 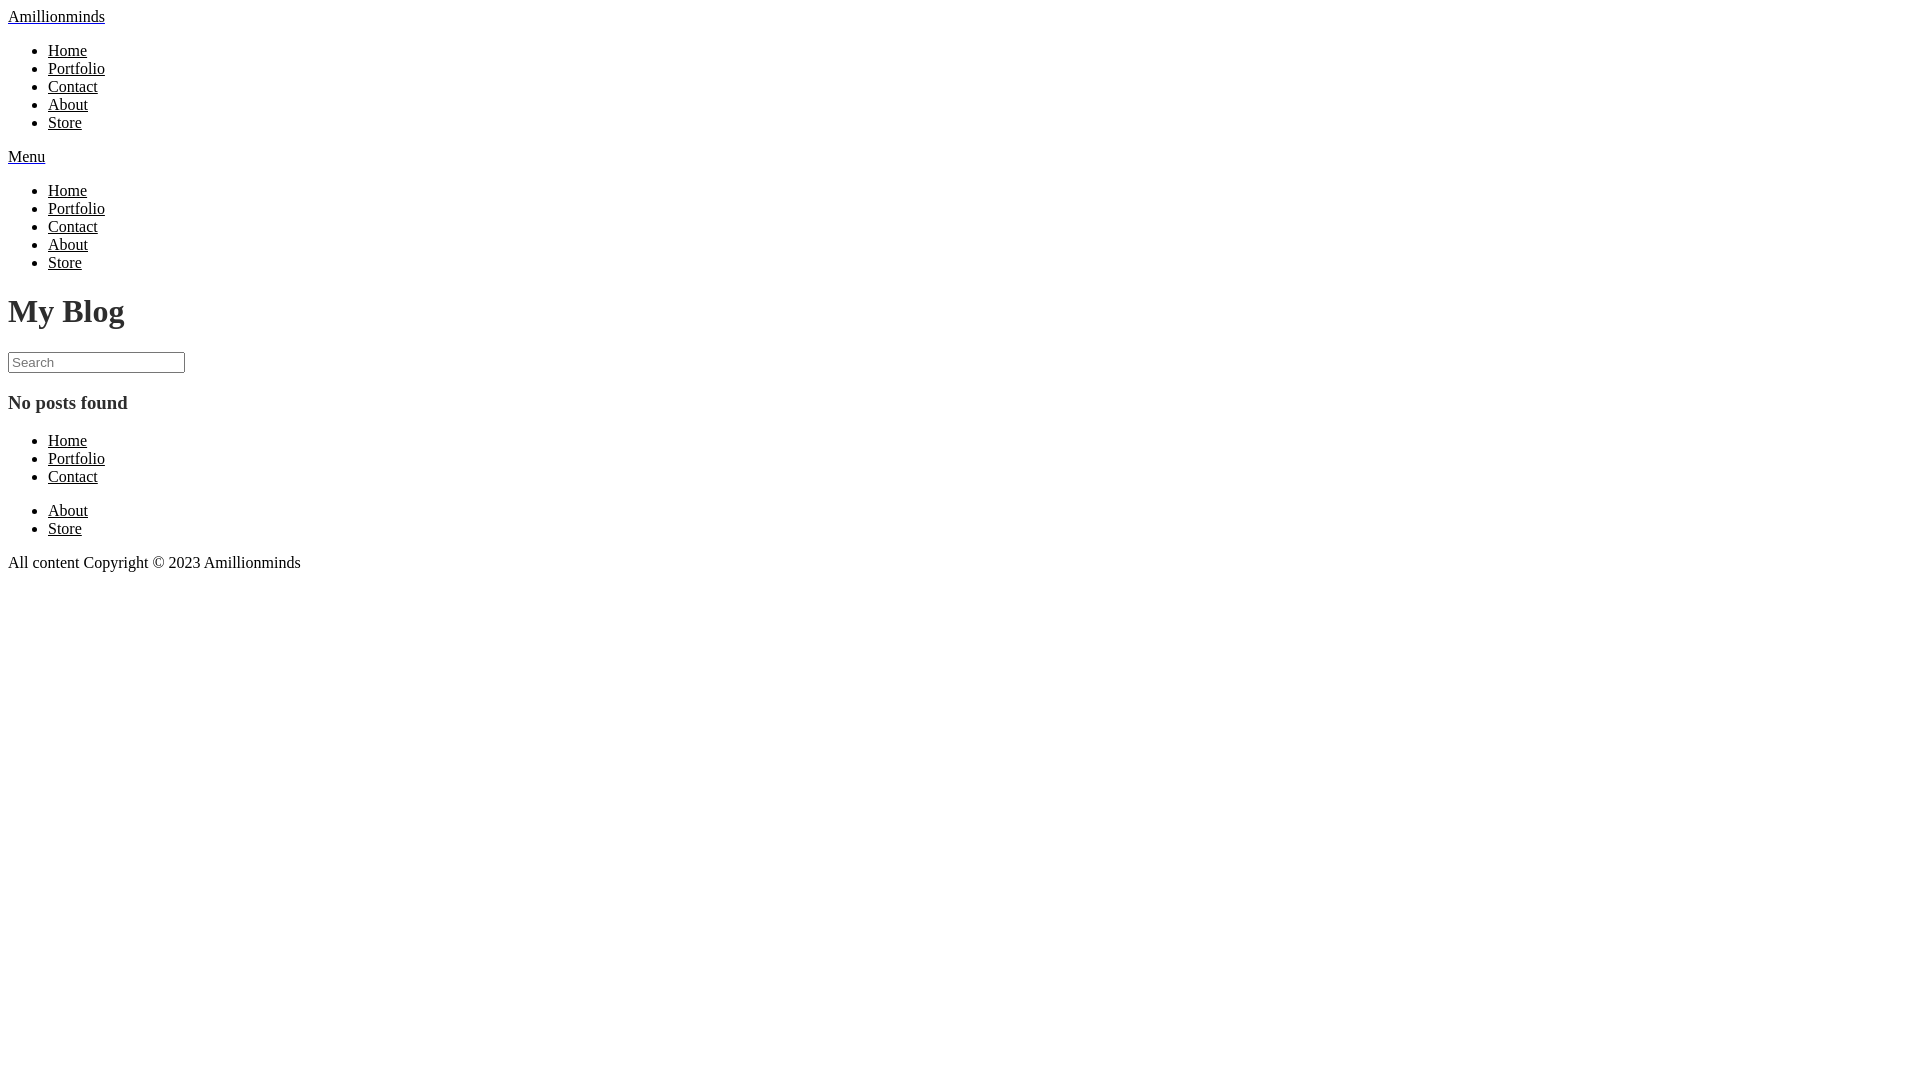 I want to click on About, so click(x=68, y=104).